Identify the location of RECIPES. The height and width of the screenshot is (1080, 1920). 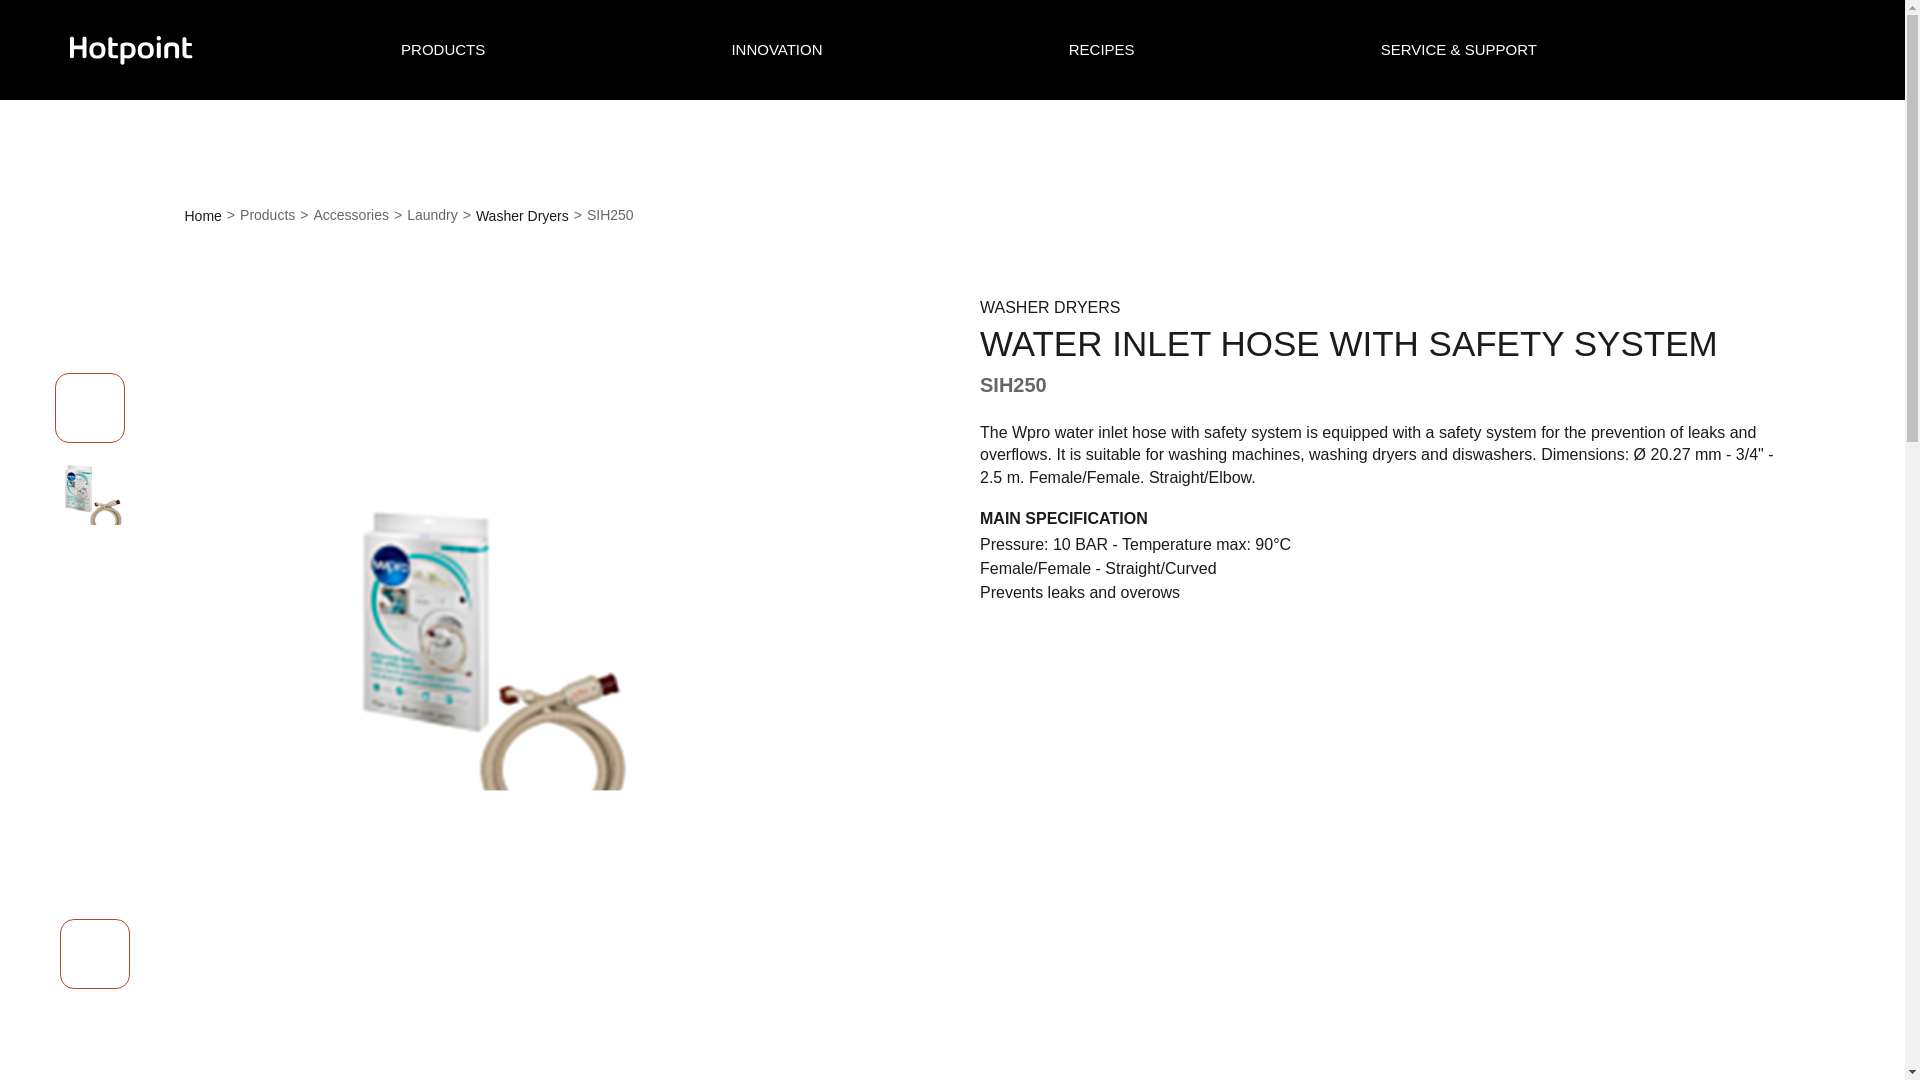
(1102, 50).